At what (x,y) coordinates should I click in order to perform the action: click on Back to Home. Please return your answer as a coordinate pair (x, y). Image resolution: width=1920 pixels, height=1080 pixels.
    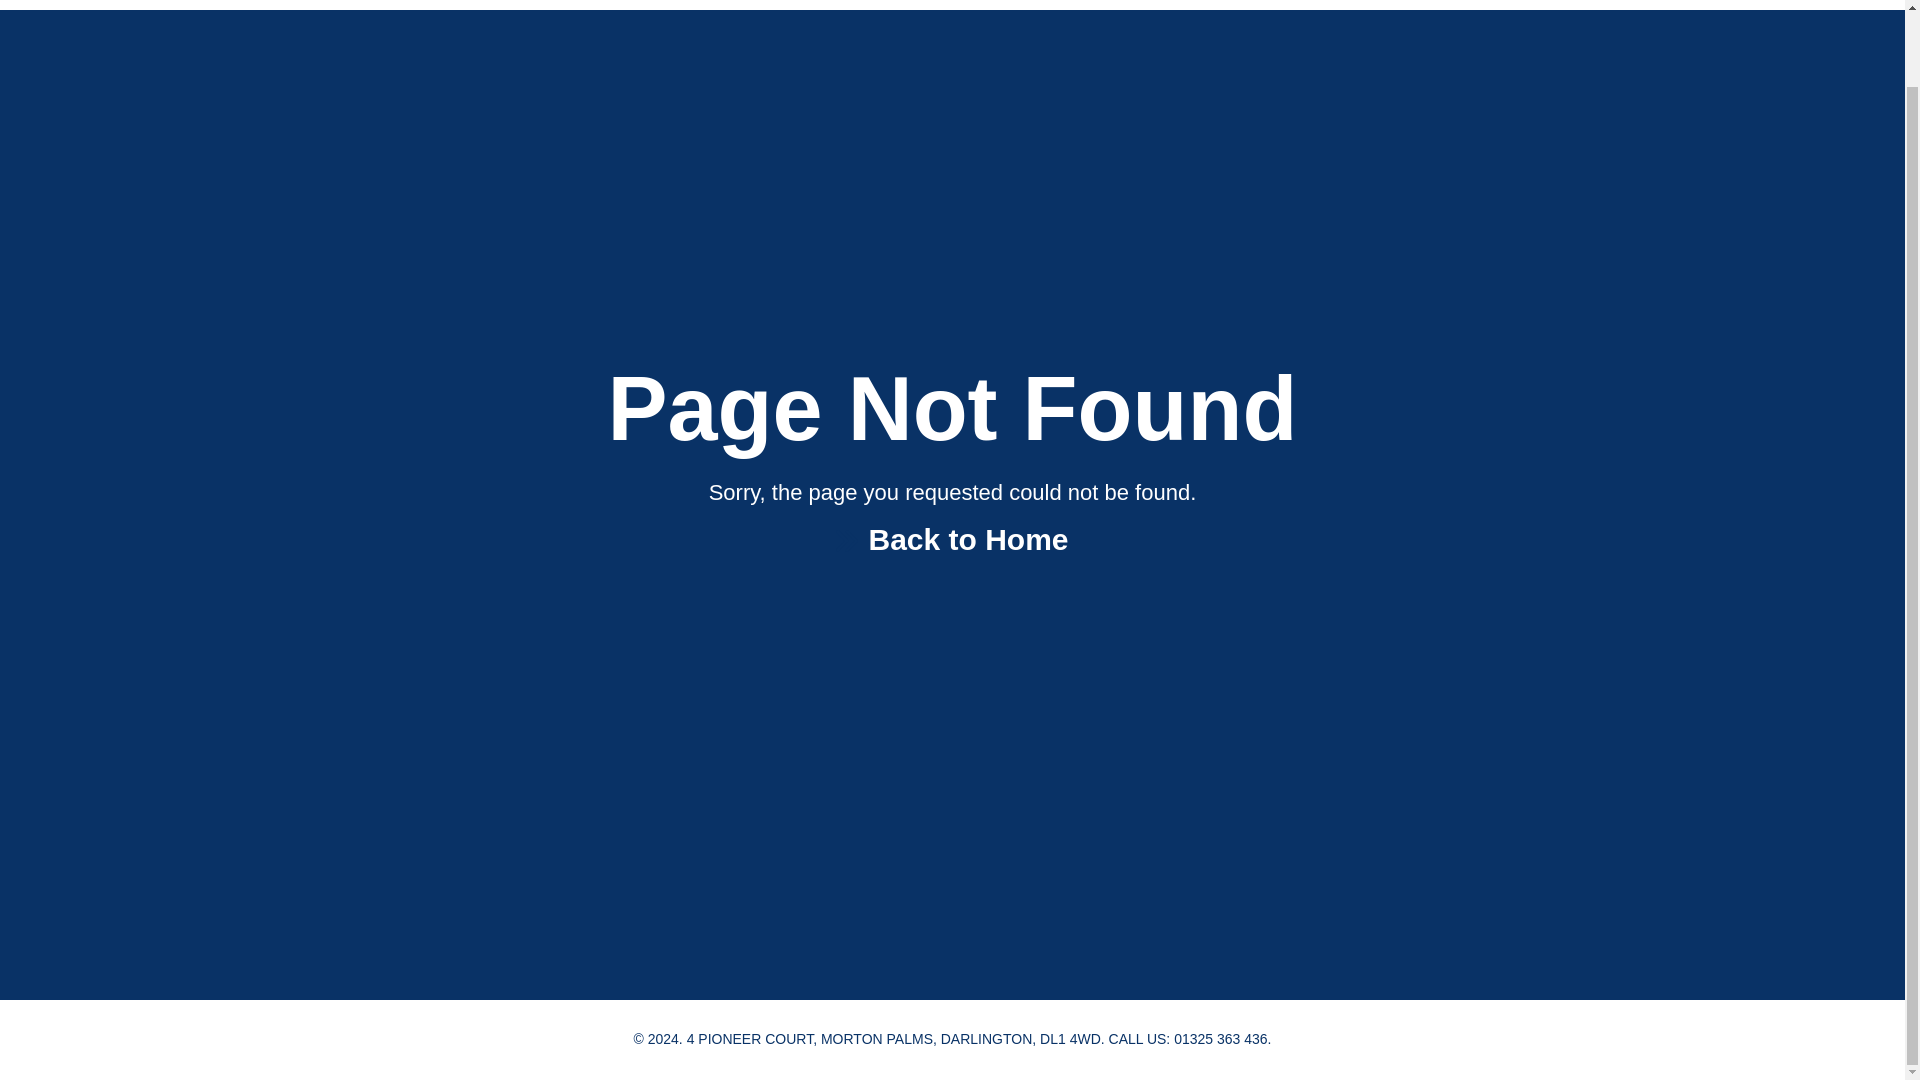
    Looking at the image, I should click on (951, 540).